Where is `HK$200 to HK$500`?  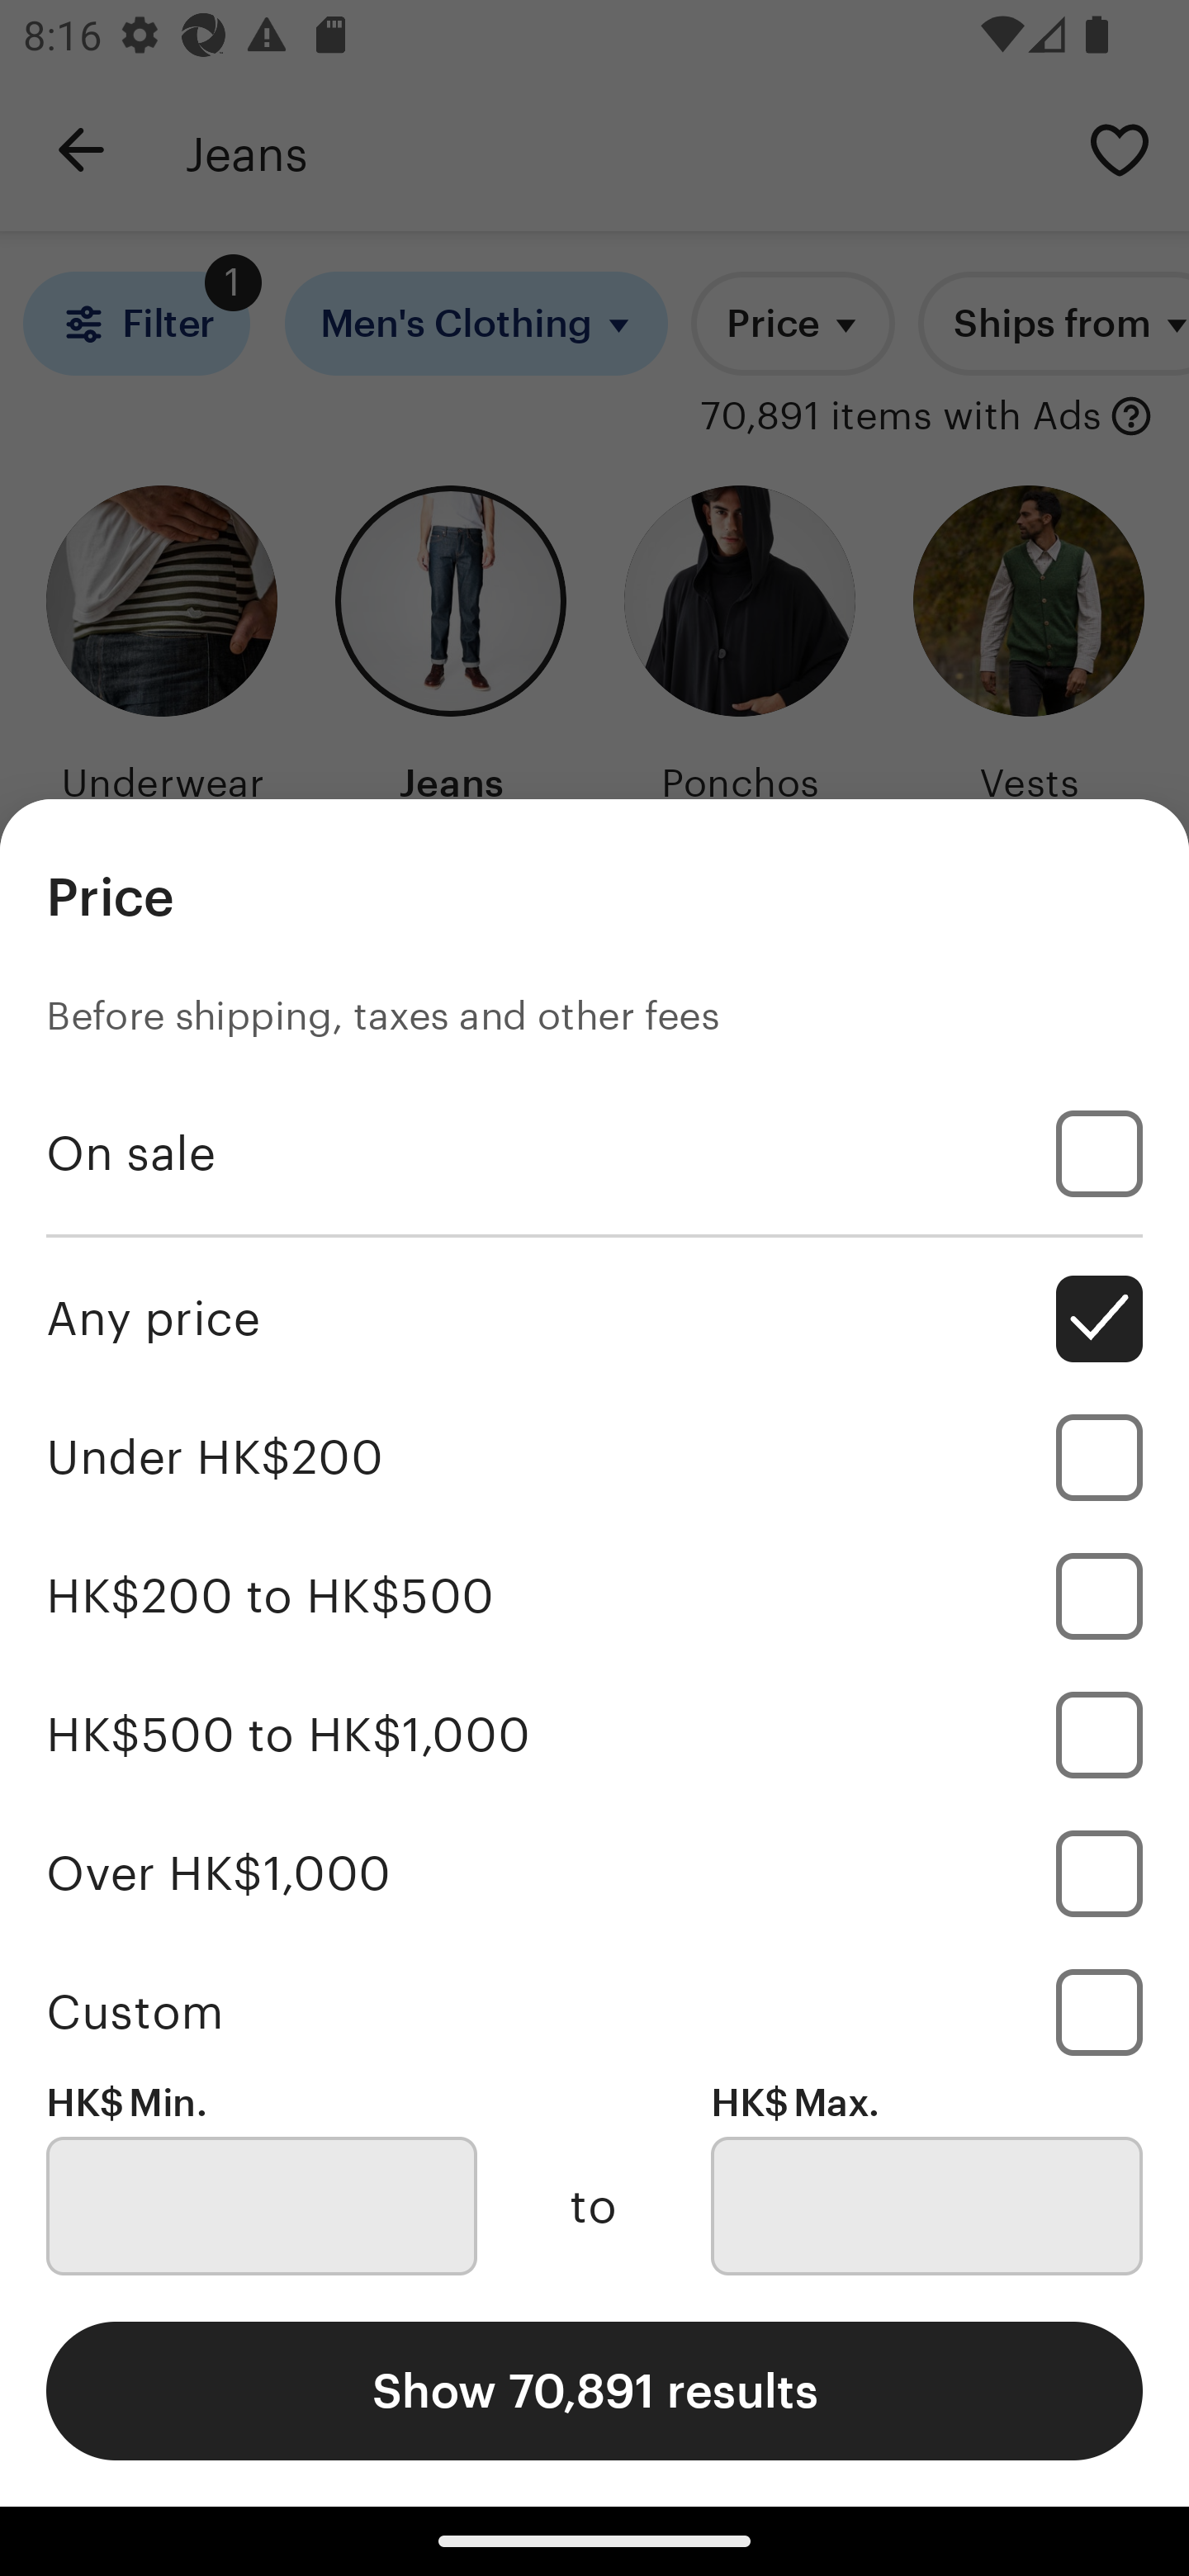 HK$200 to HK$500 is located at coordinates (594, 1595).